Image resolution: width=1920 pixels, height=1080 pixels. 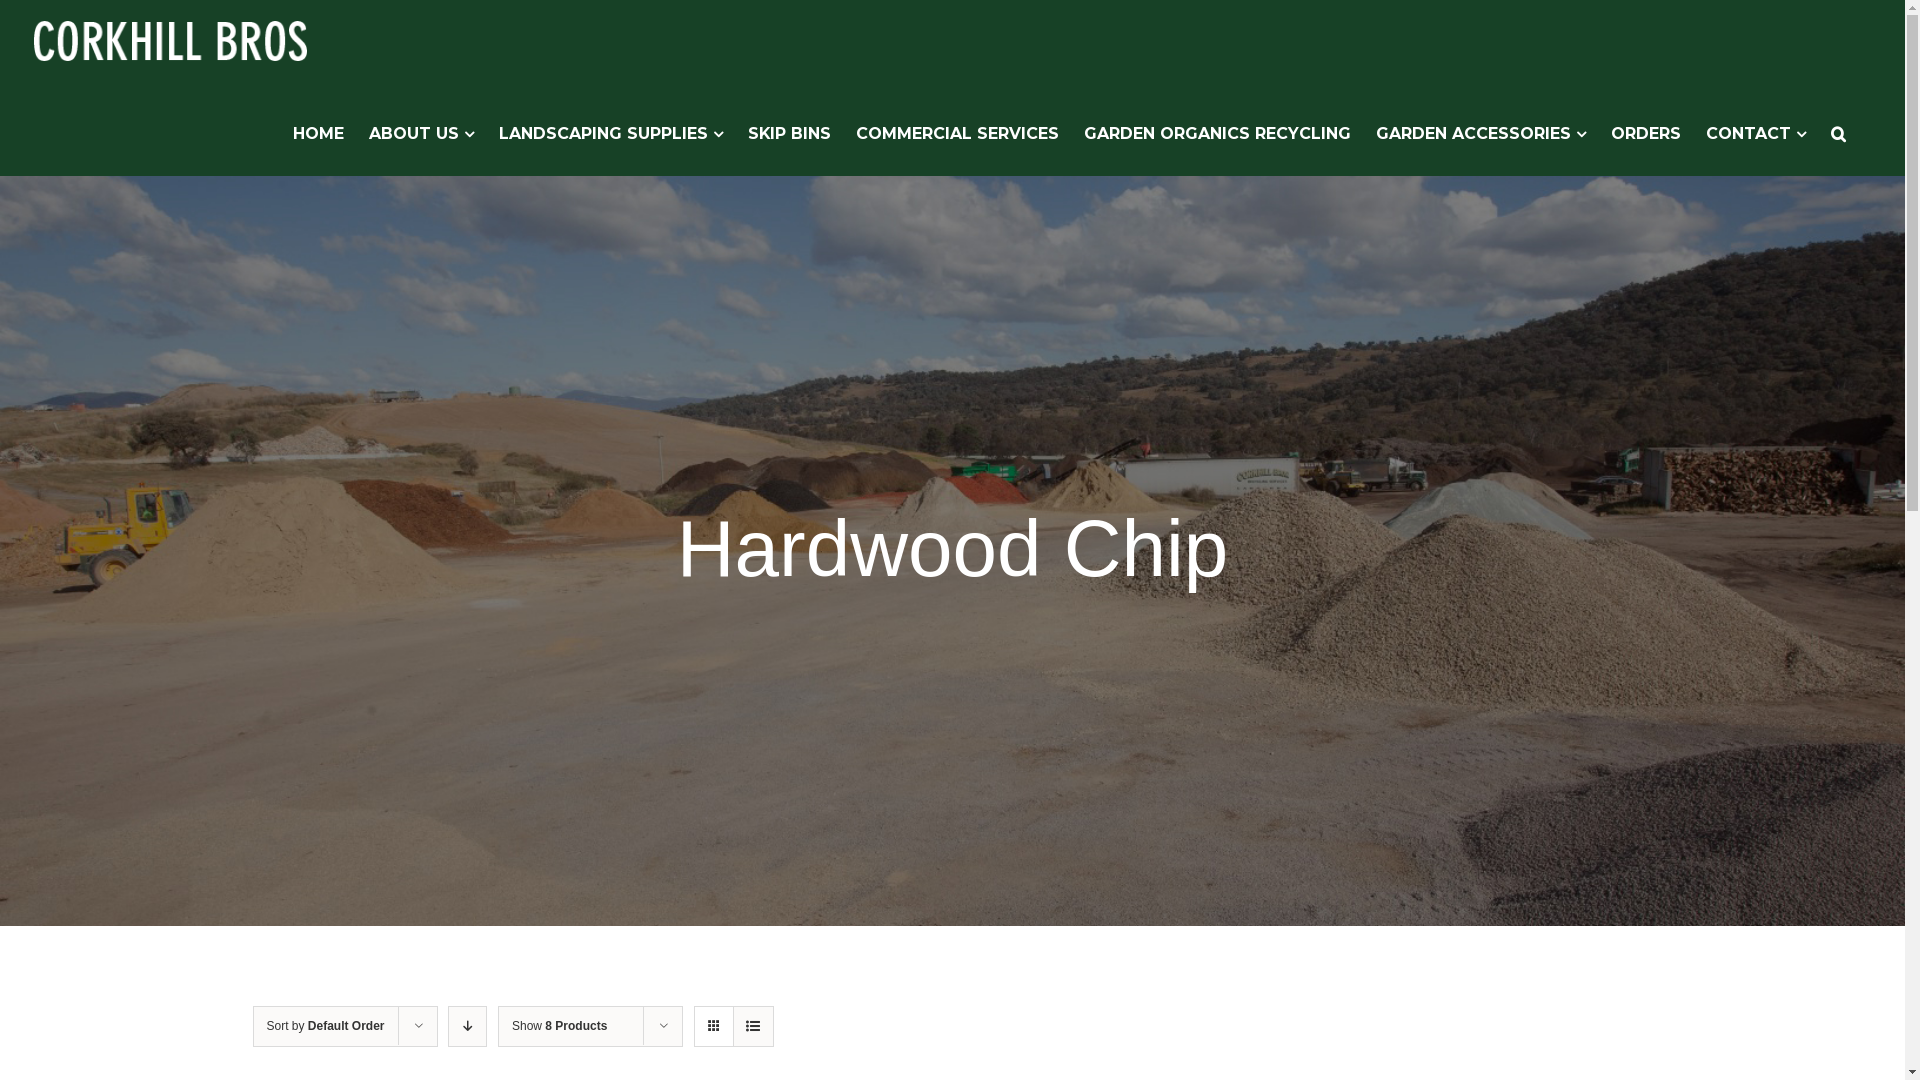 What do you see at coordinates (325, 1026) in the screenshot?
I see `Sort by Default Order` at bounding box center [325, 1026].